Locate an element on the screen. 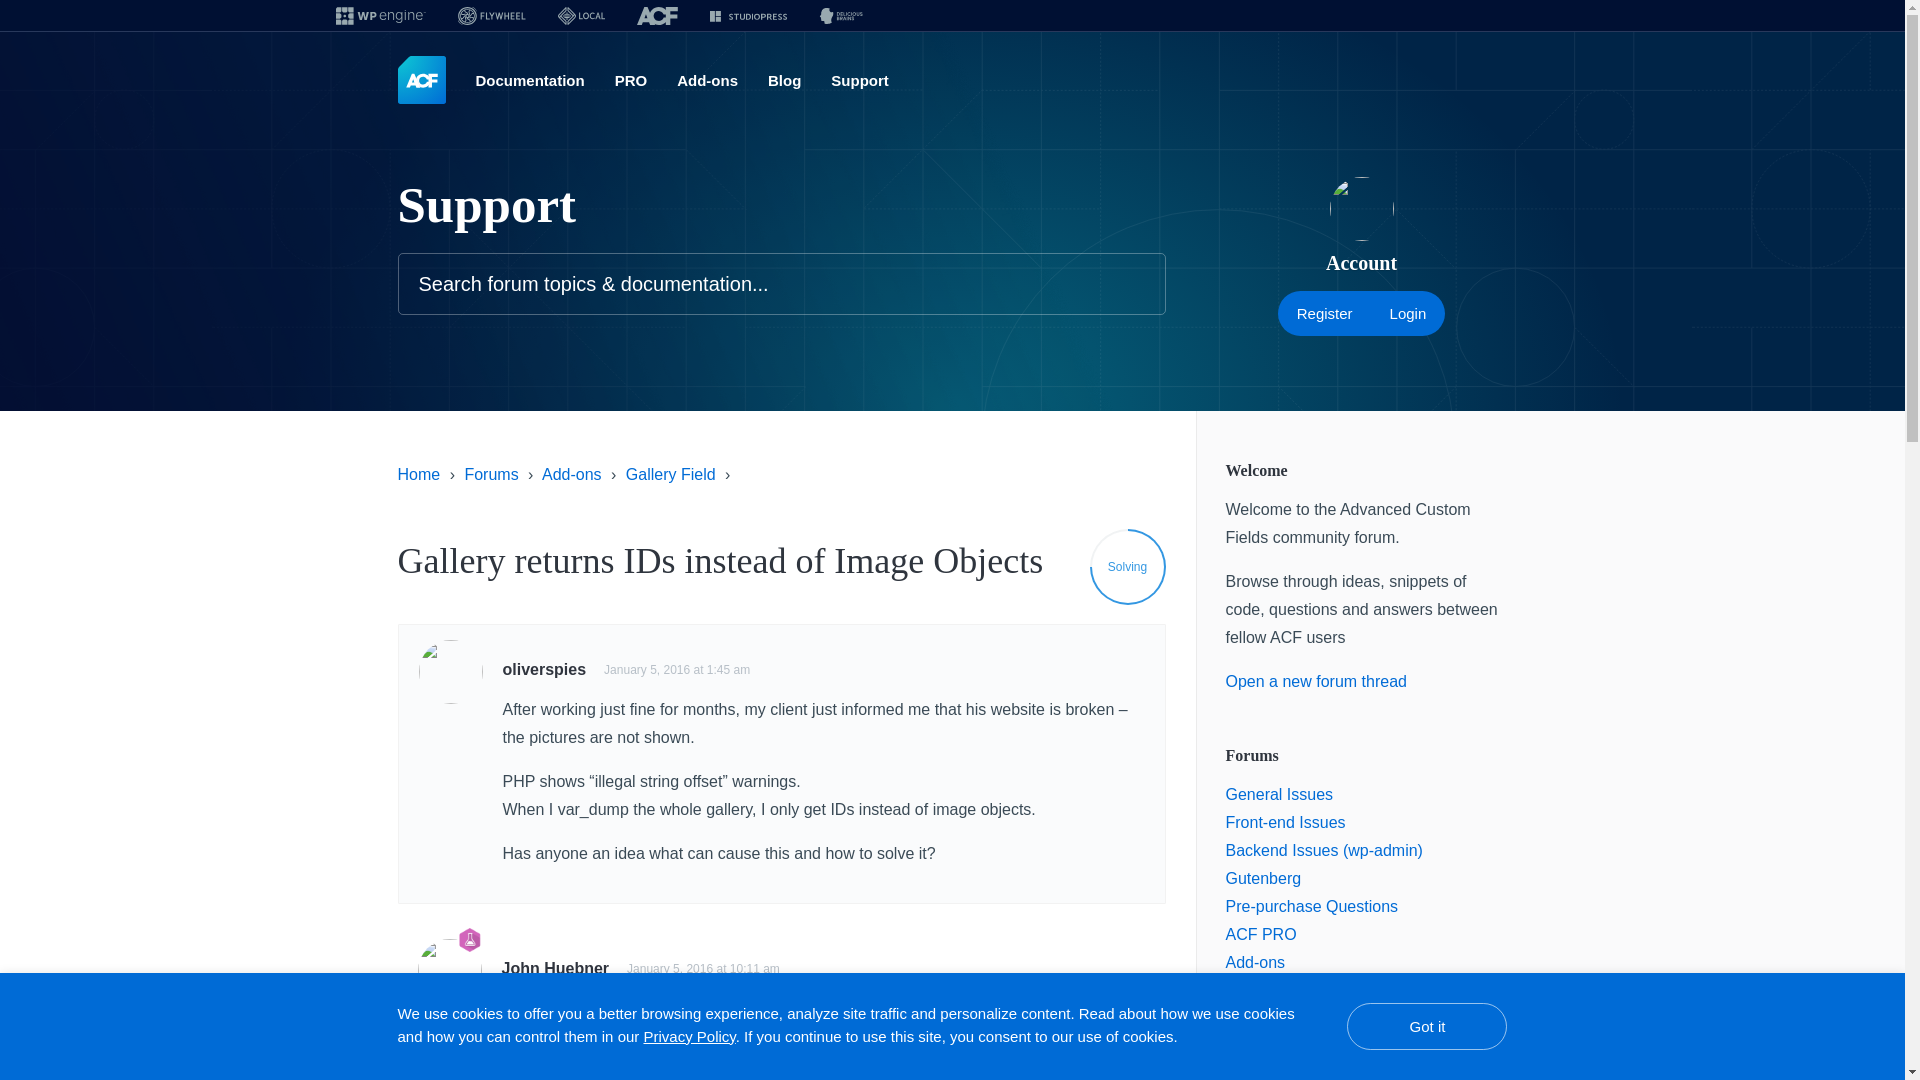 The image size is (1920, 1080). Front-end Issues is located at coordinates (1286, 822).